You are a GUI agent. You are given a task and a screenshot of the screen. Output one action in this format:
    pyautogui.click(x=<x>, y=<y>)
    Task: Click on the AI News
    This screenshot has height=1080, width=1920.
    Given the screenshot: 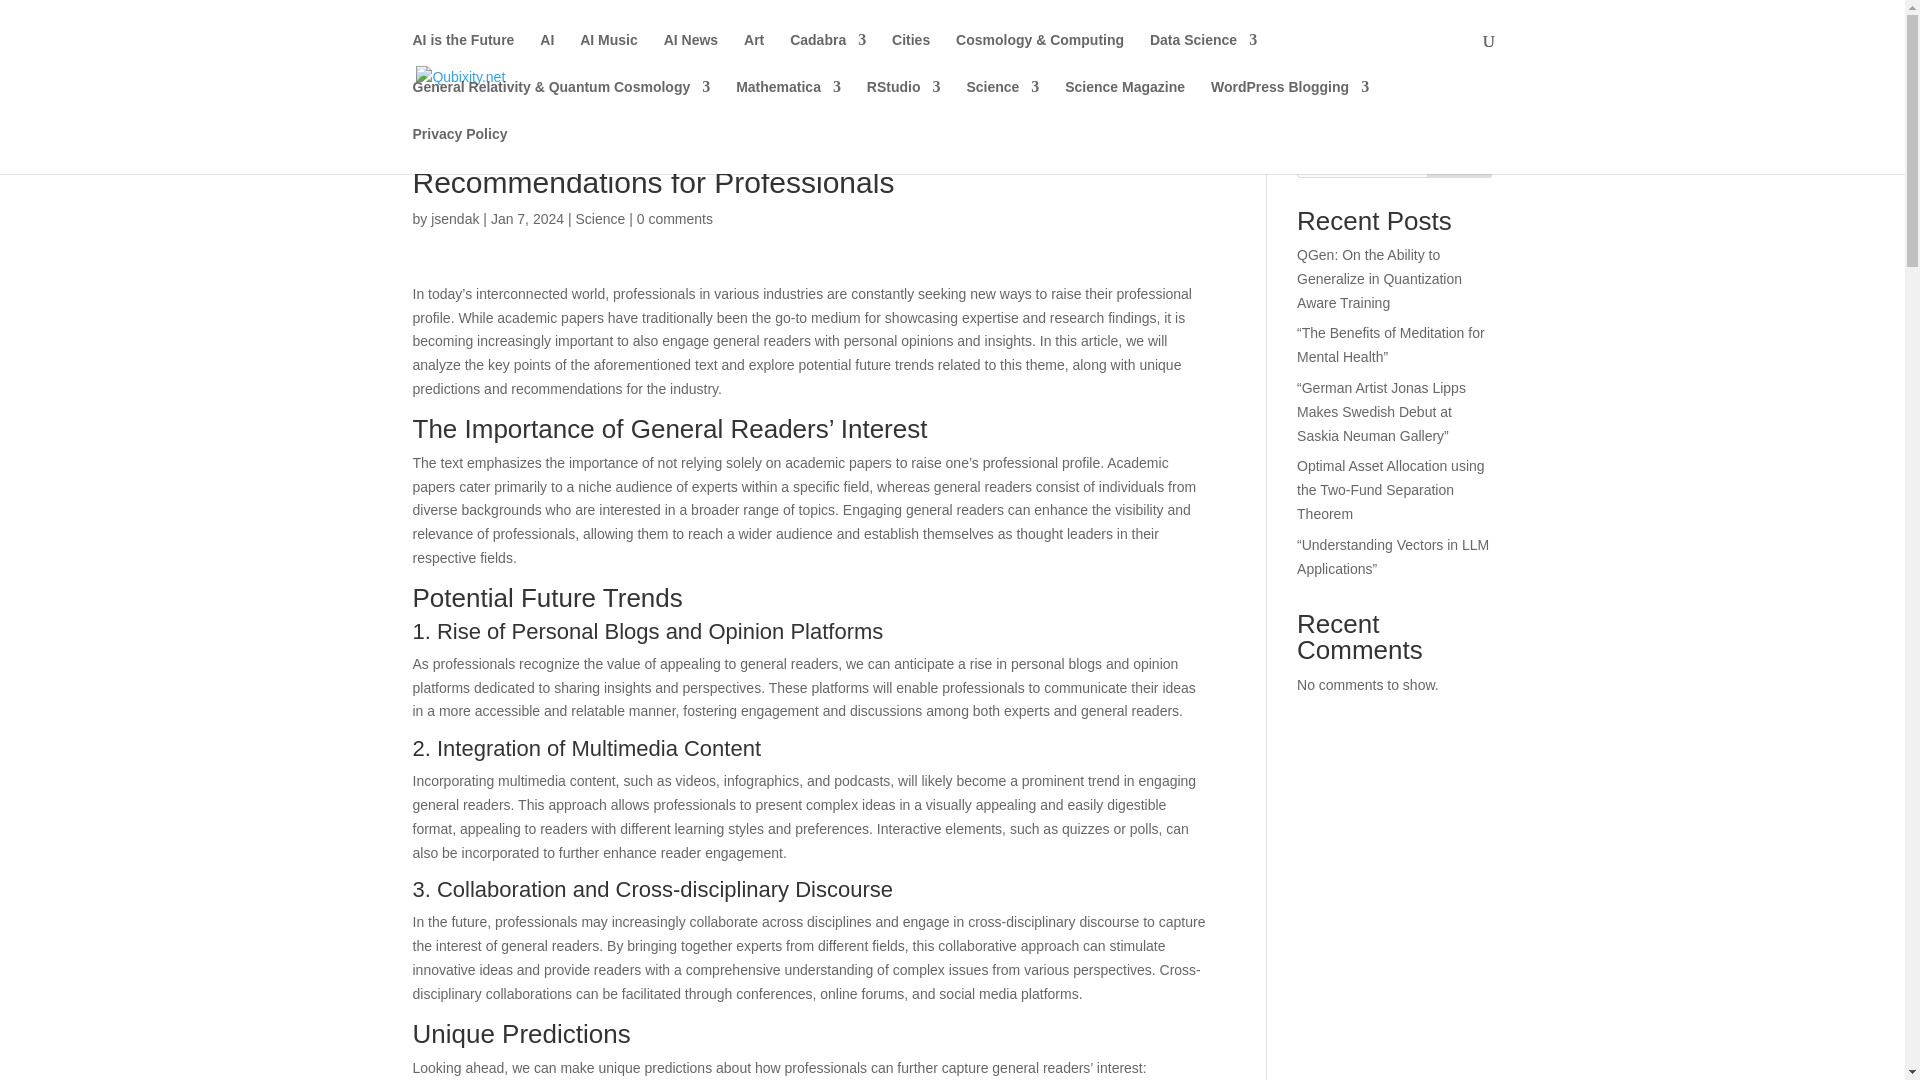 What is the action you would take?
    pyautogui.click(x=691, y=56)
    